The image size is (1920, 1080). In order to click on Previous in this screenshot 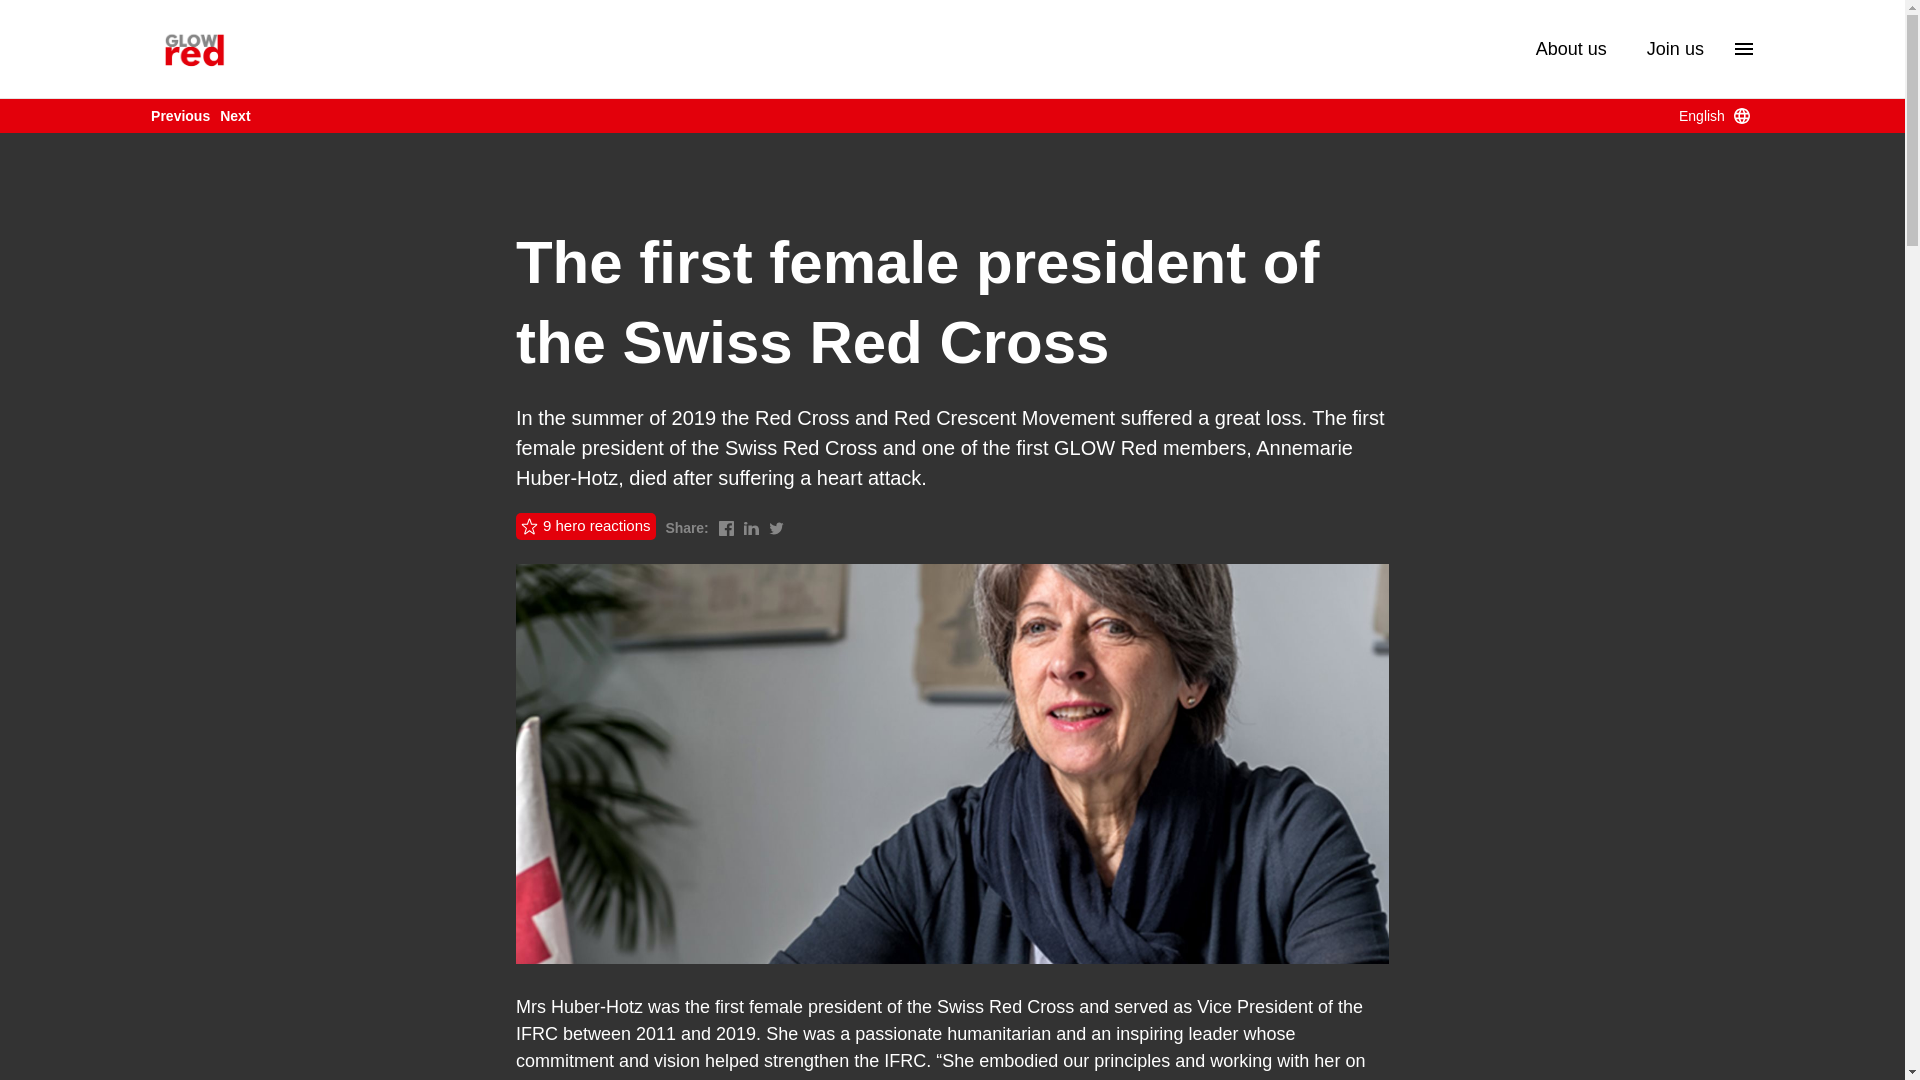, I will do `click(180, 116)`.